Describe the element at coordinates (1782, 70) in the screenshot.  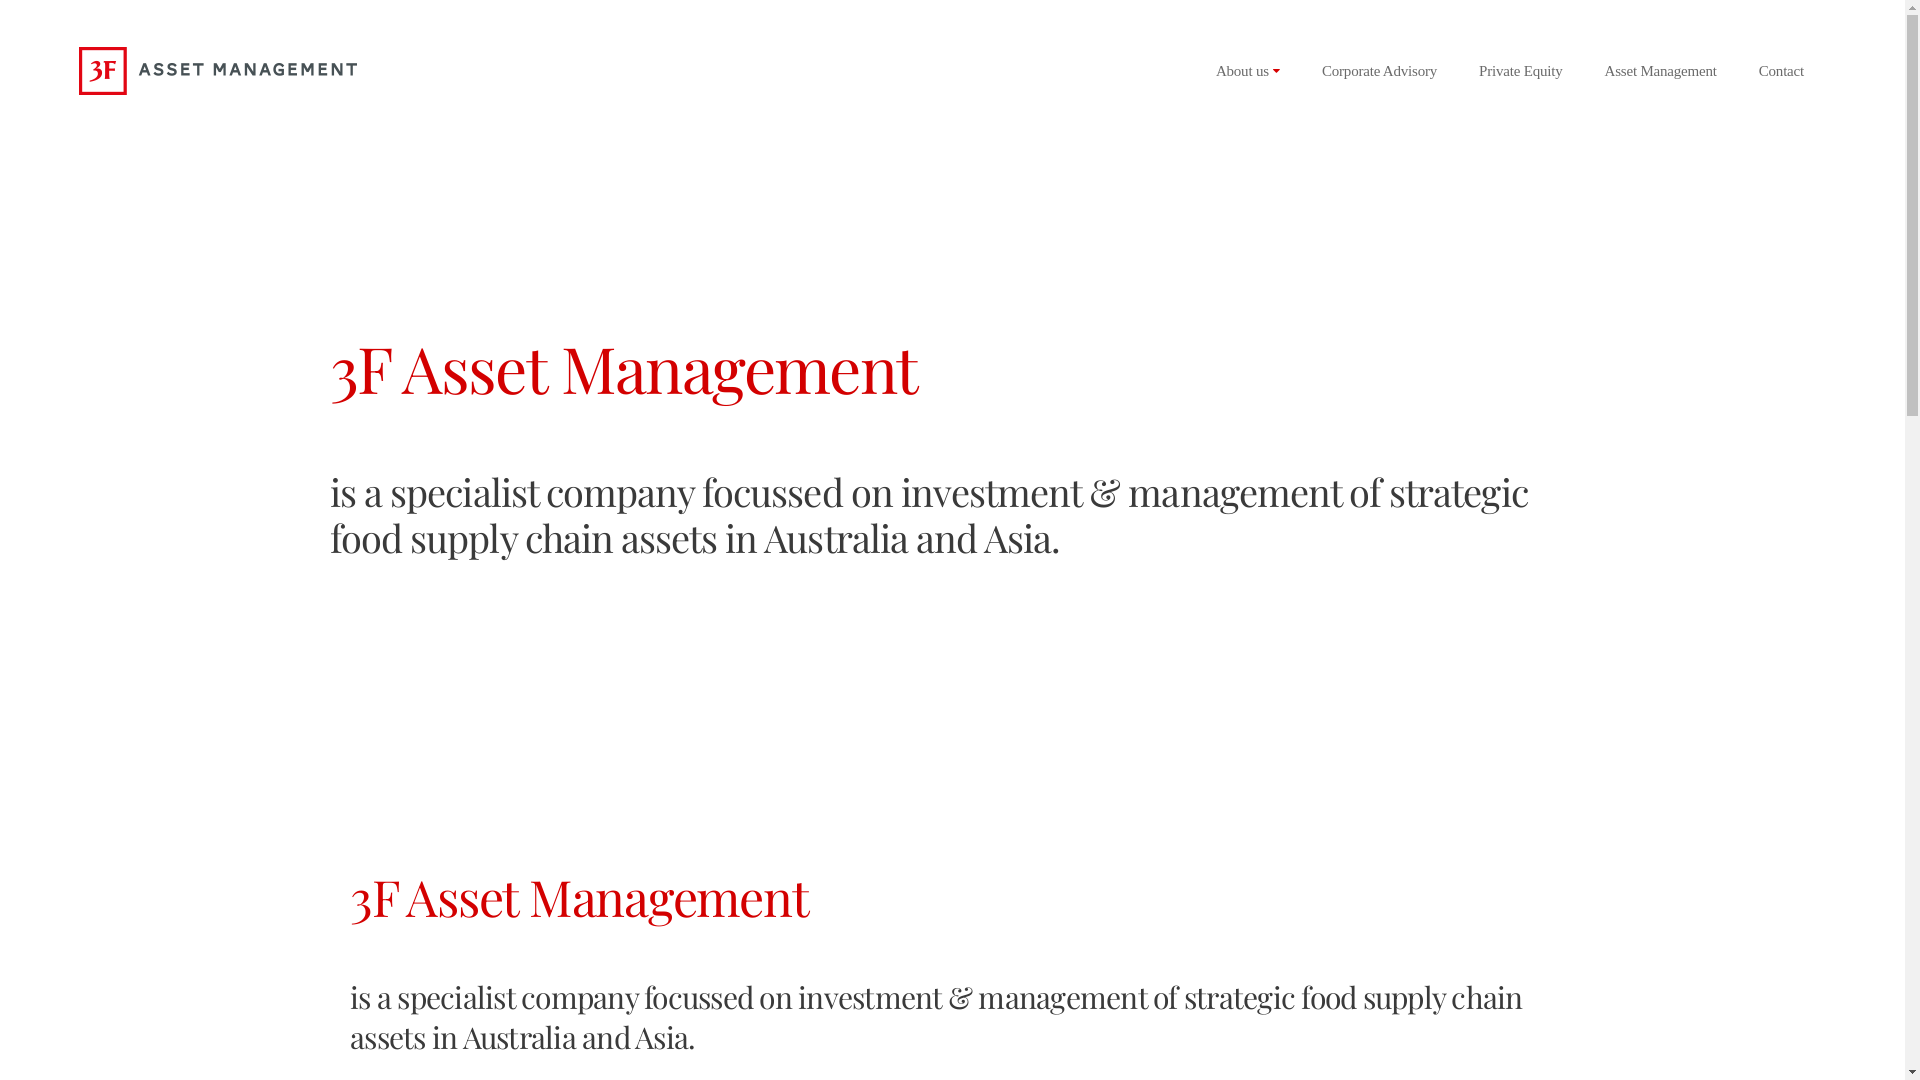
I see `Contact` at that location.